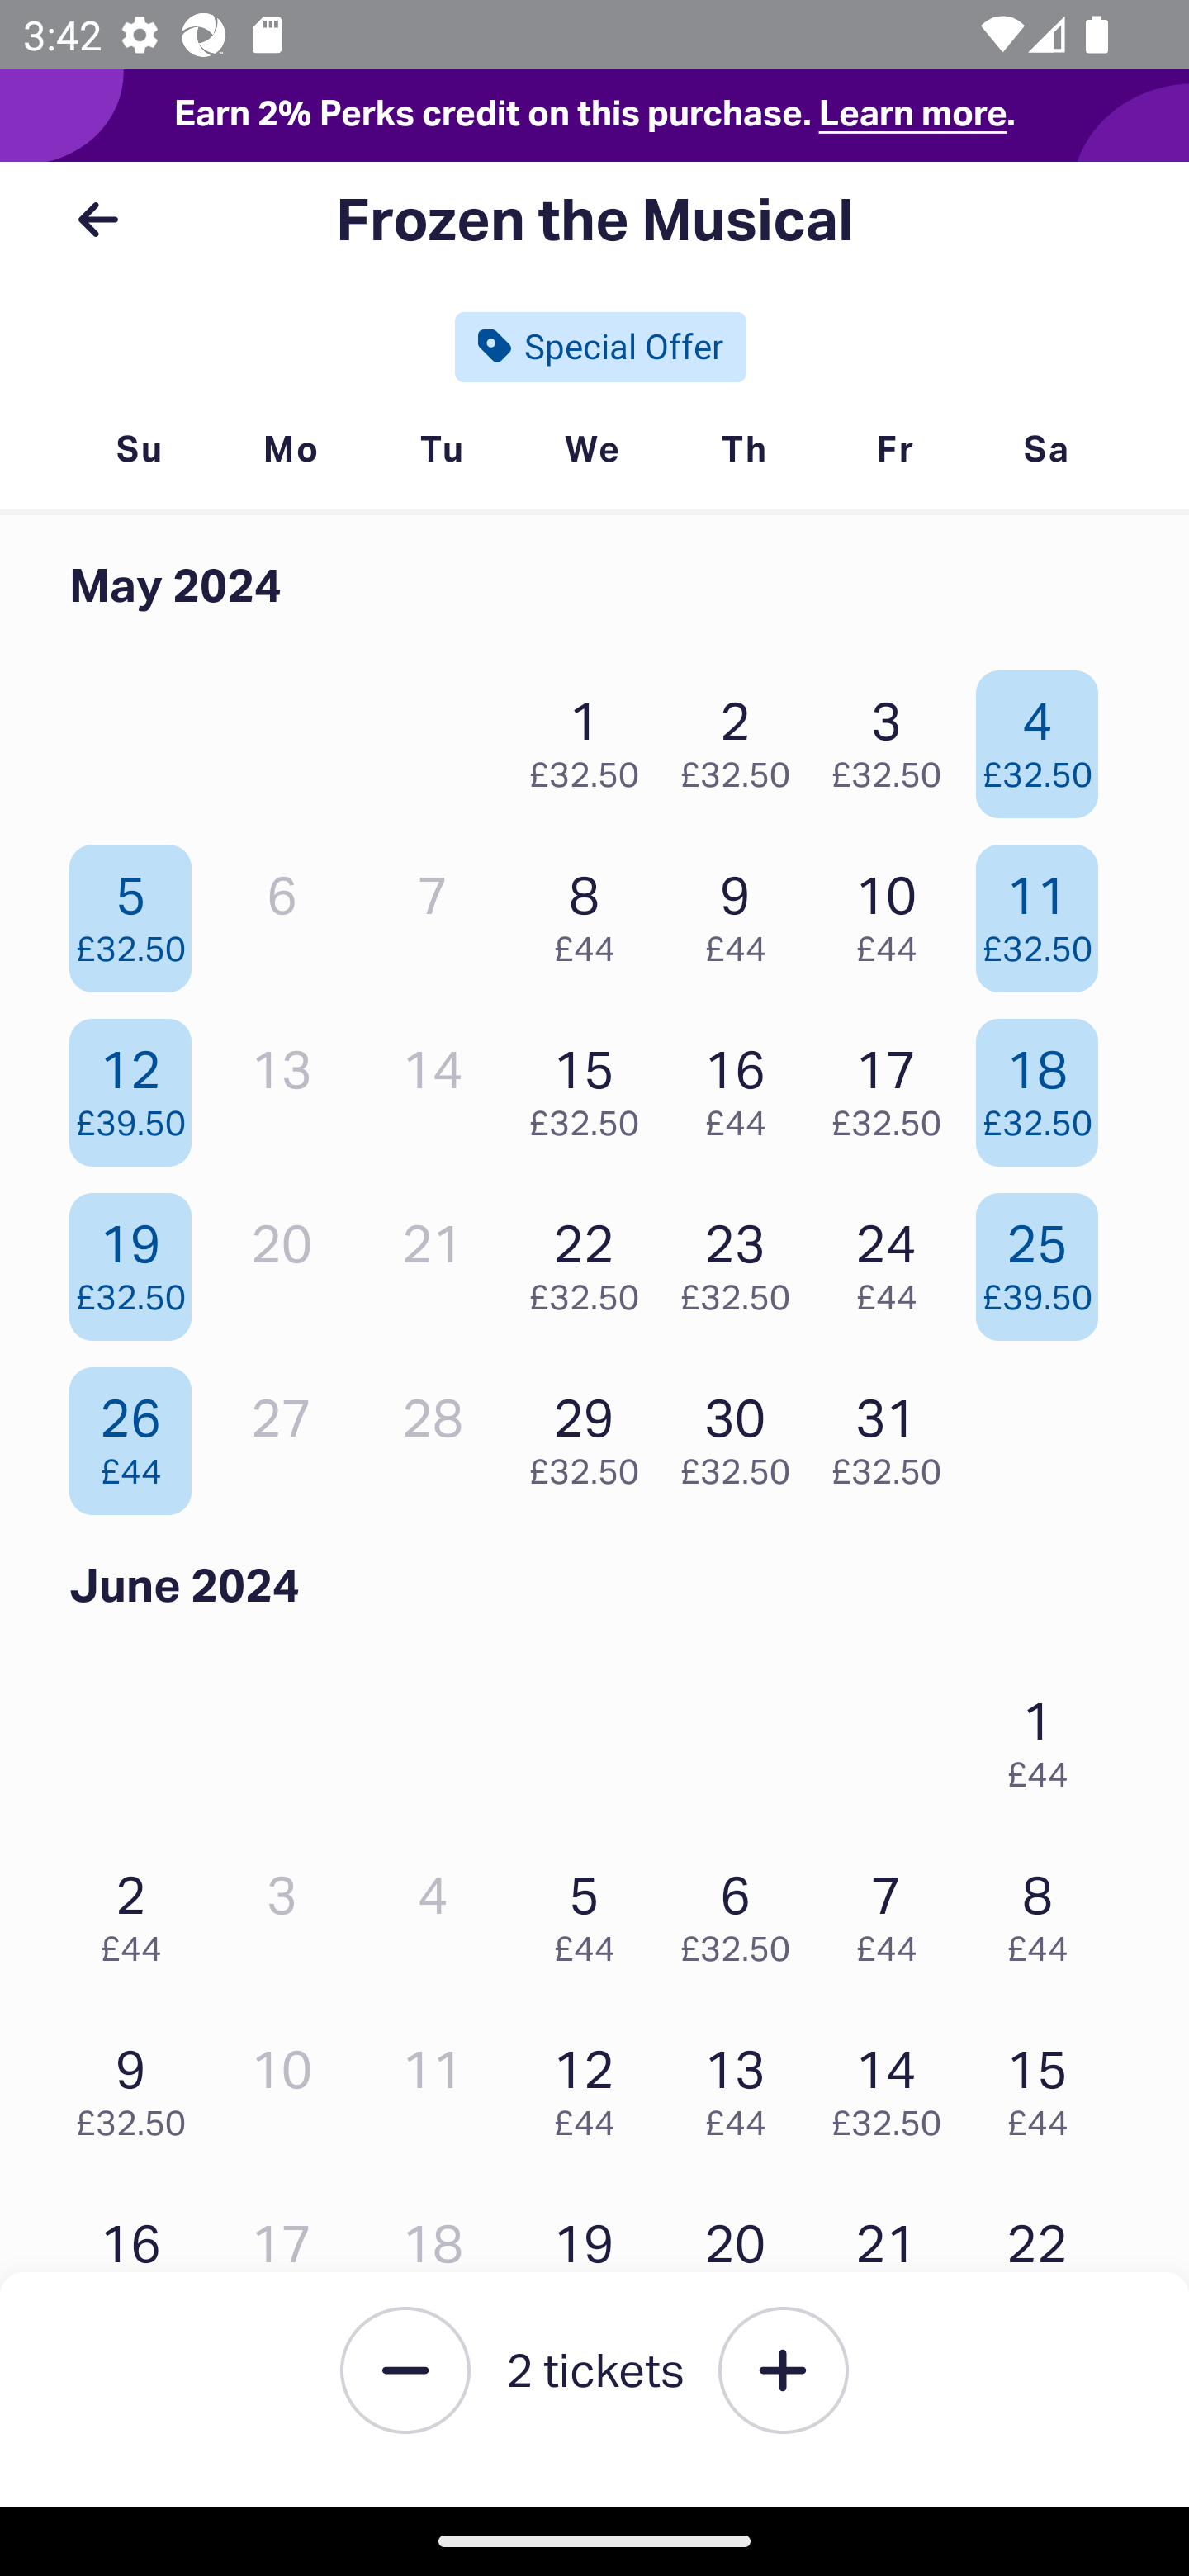 The image size is (1189, 2576). Describe the element at coordinates (1045, 1910) in the screenshot. I see `8 £44` at that location.